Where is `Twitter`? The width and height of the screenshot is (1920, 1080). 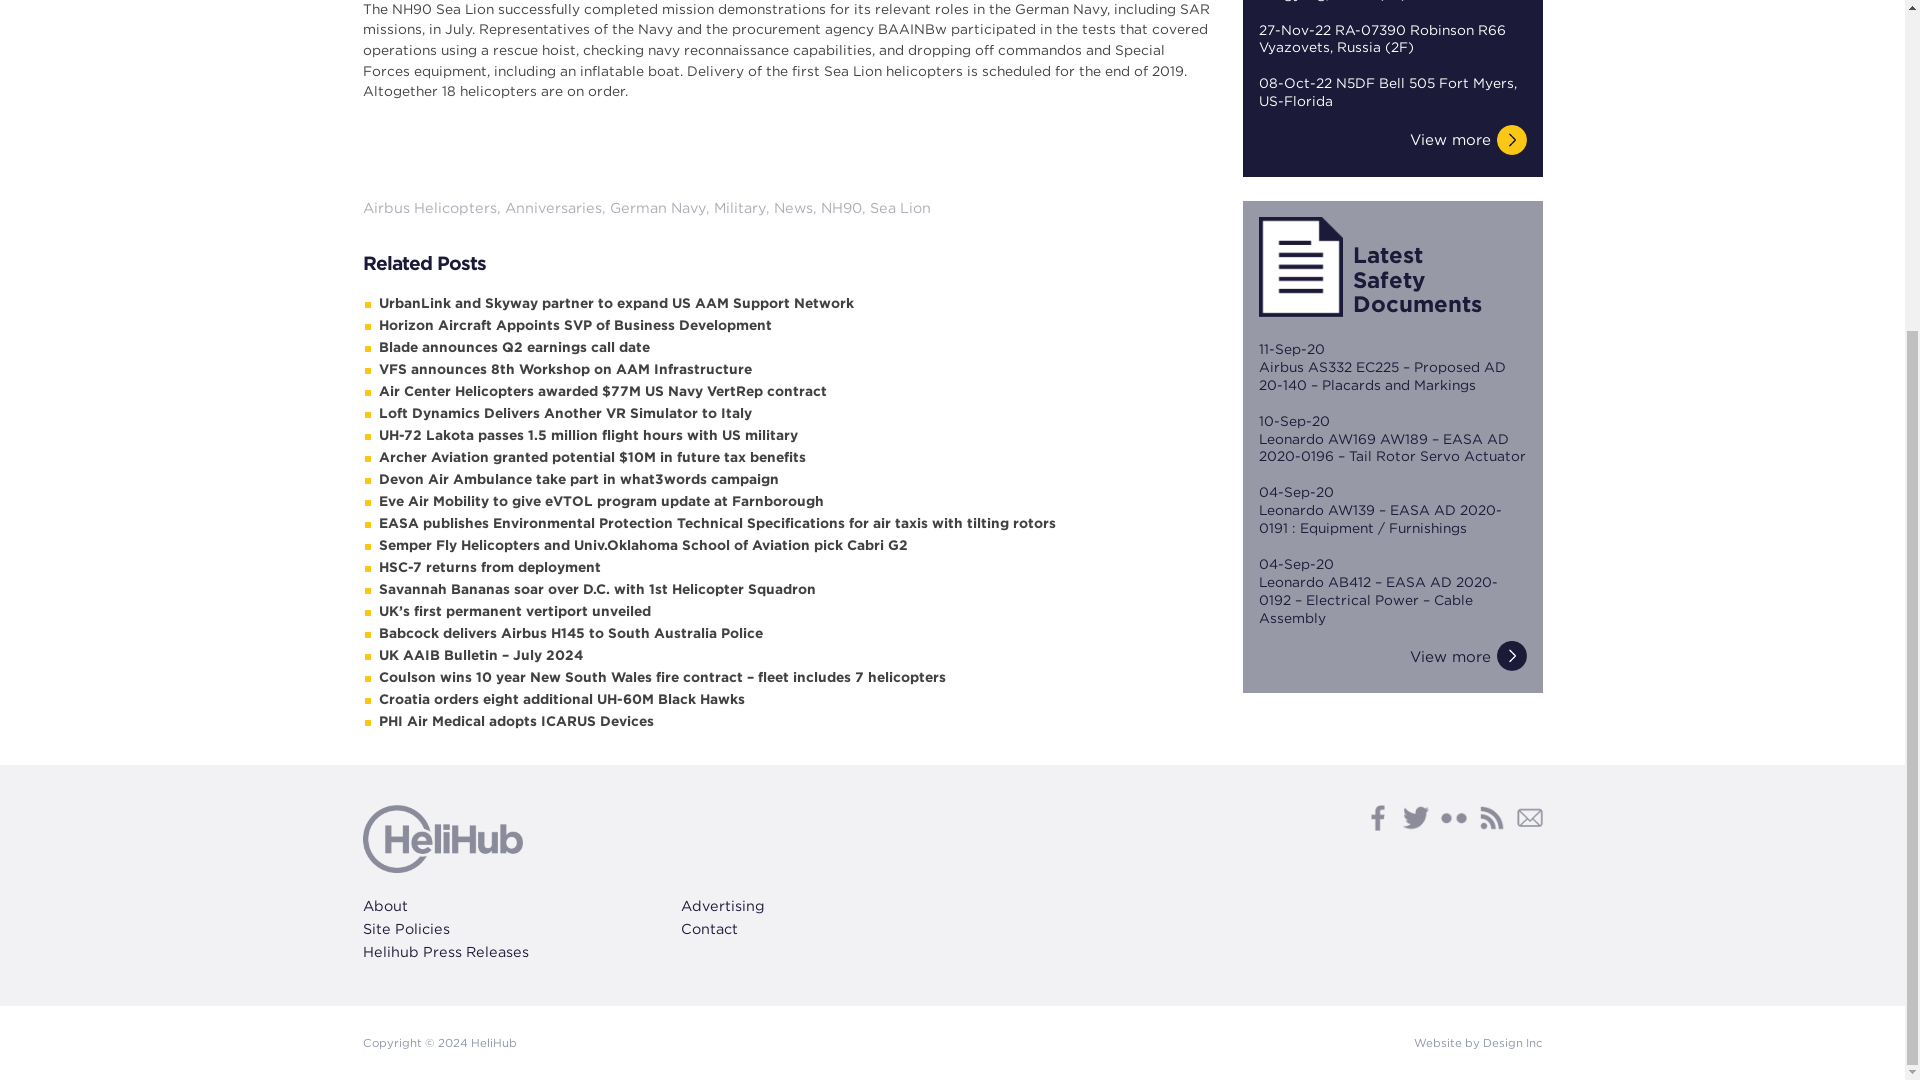
Twitter is located at coordinates (1414, 817).